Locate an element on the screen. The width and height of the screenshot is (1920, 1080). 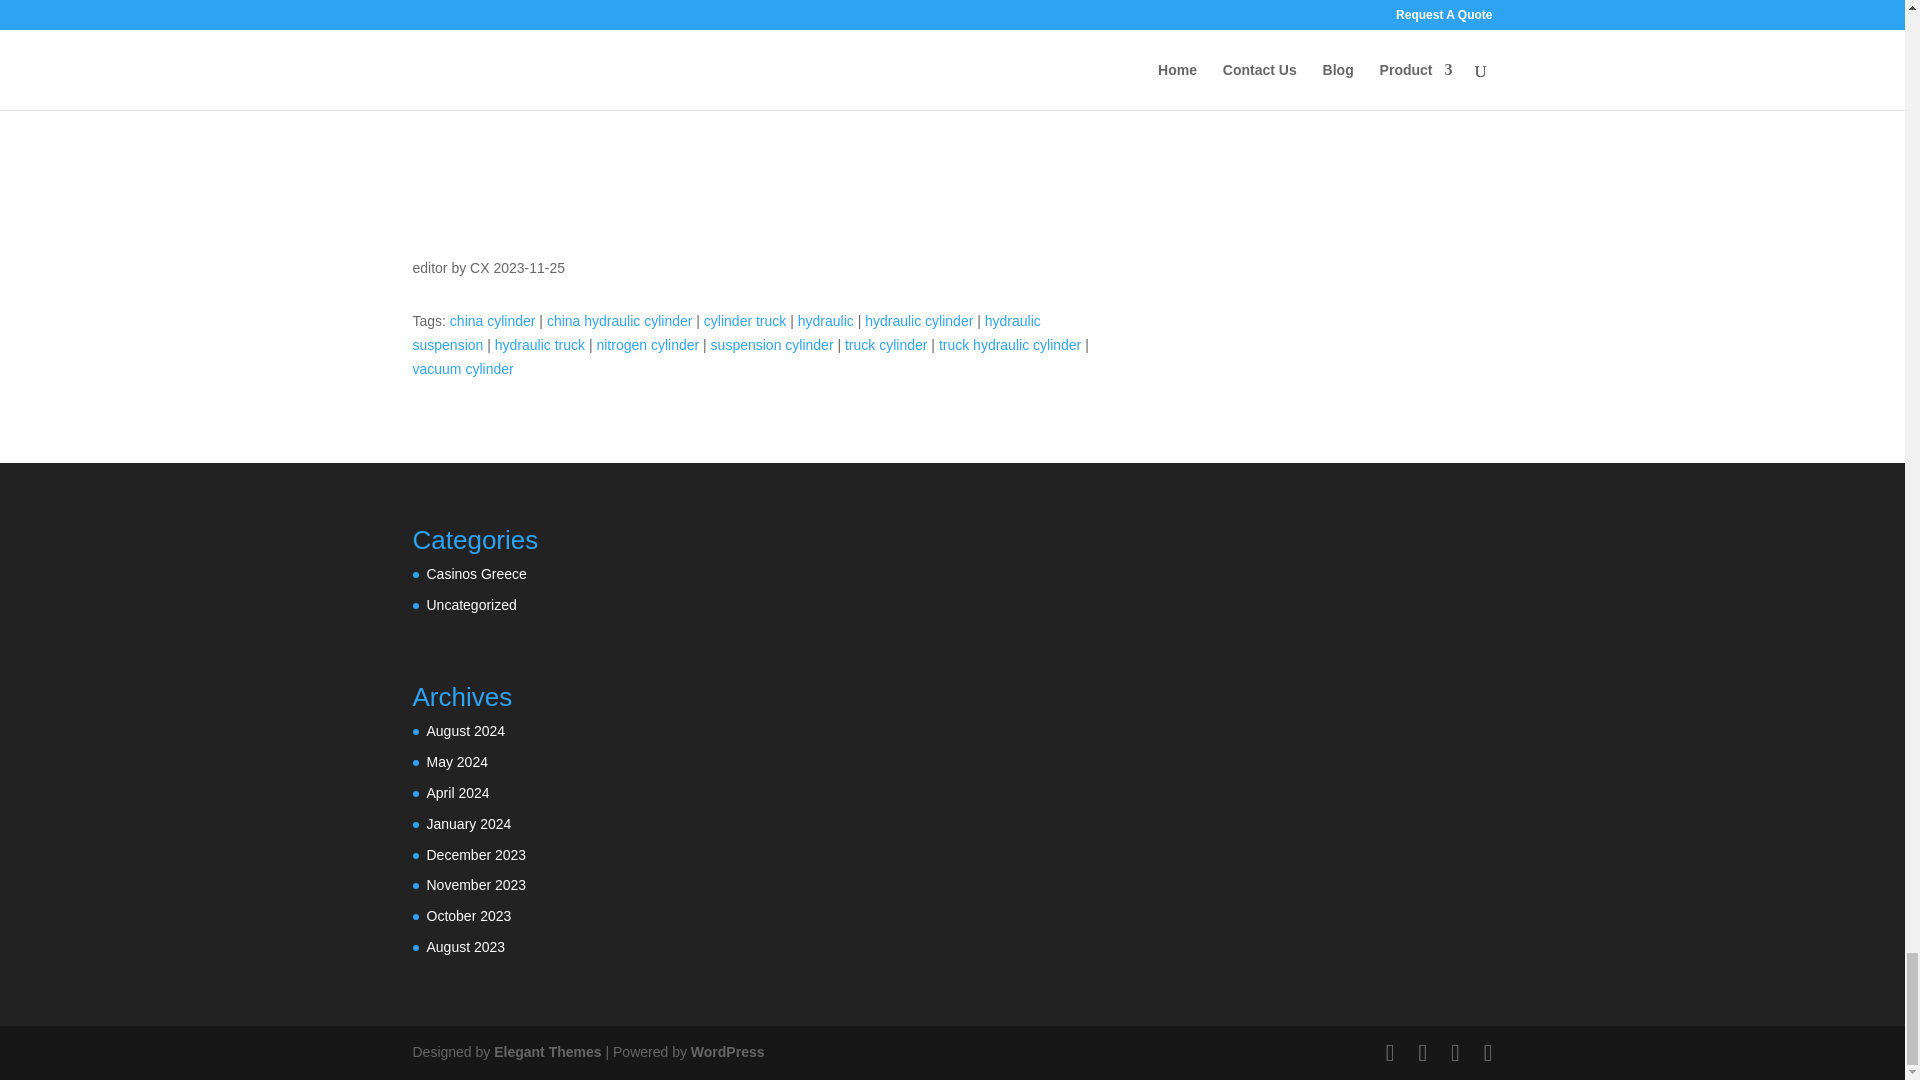
truck cylinder is located at coordinates (886, 344).